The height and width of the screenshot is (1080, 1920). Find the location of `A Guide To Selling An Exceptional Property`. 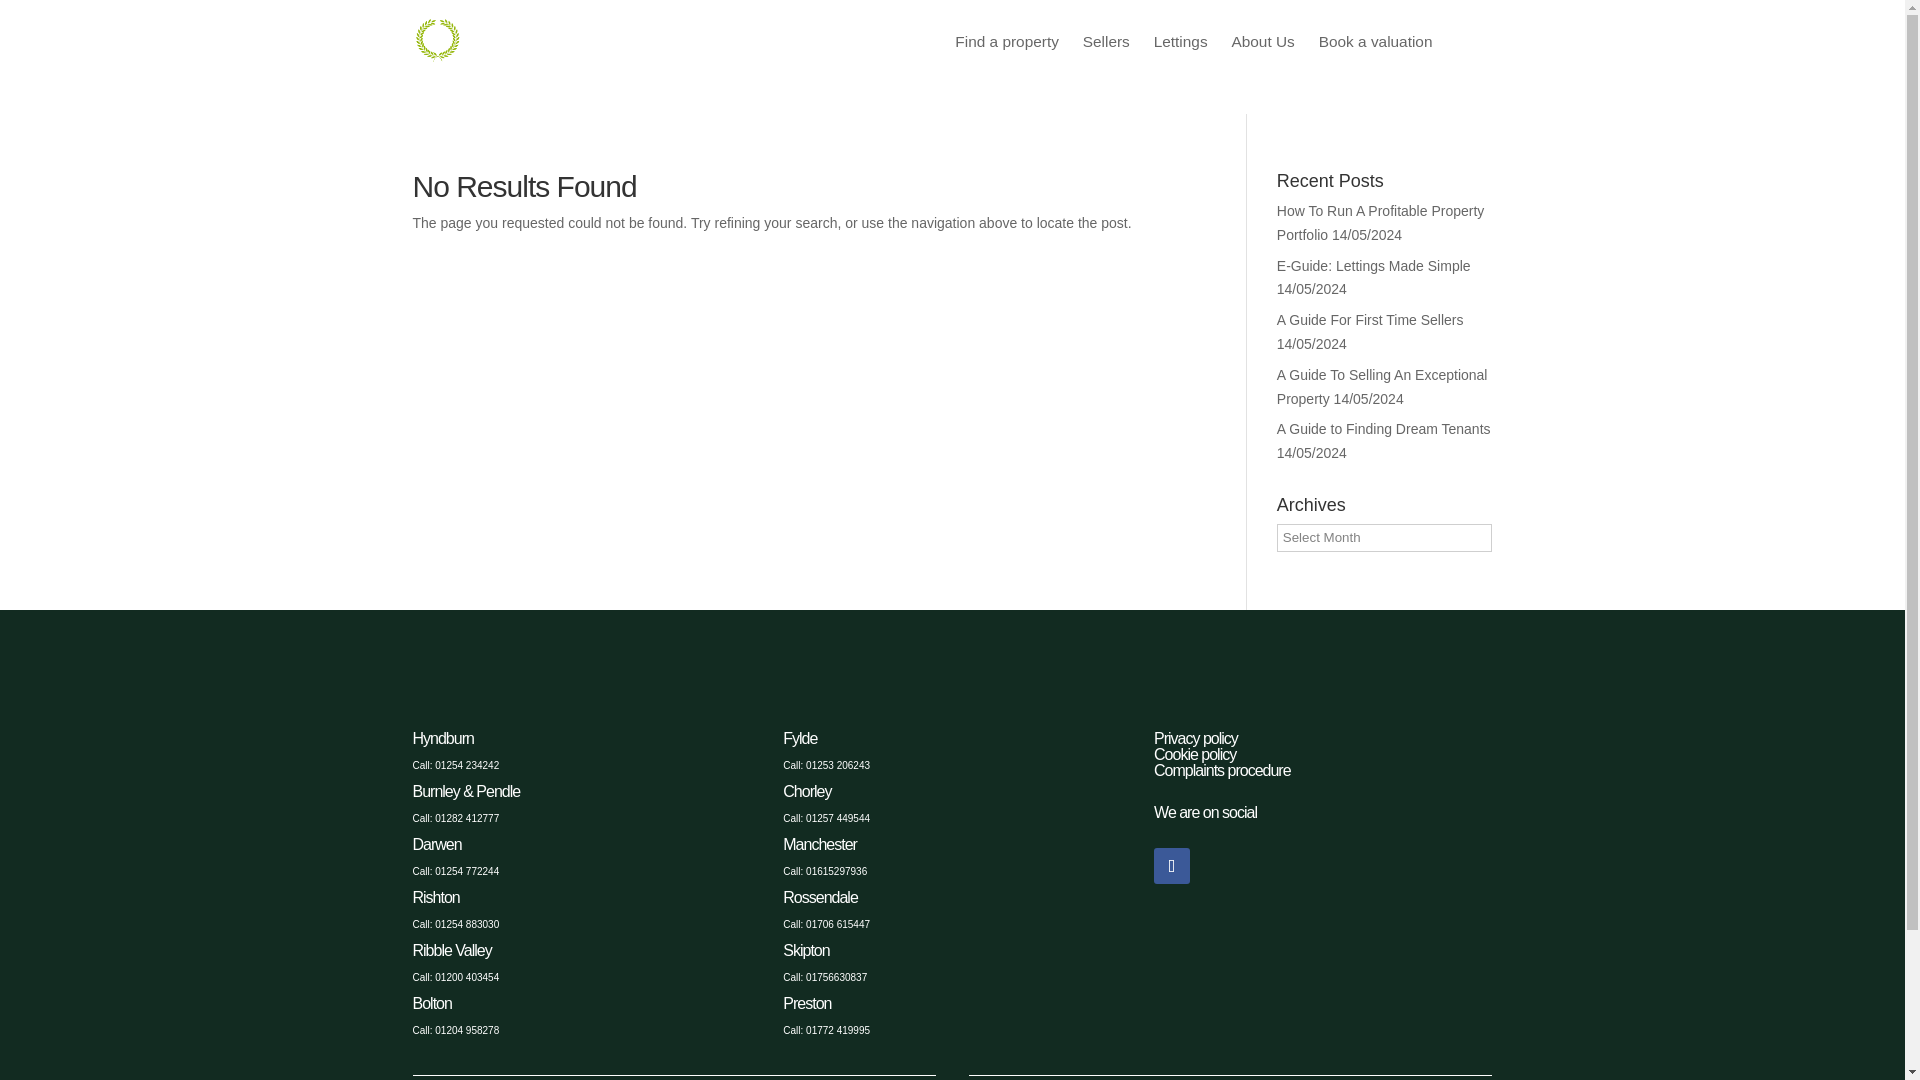

A Guide To Selling An Exceptional Property is located at coordinates (1382, 387).